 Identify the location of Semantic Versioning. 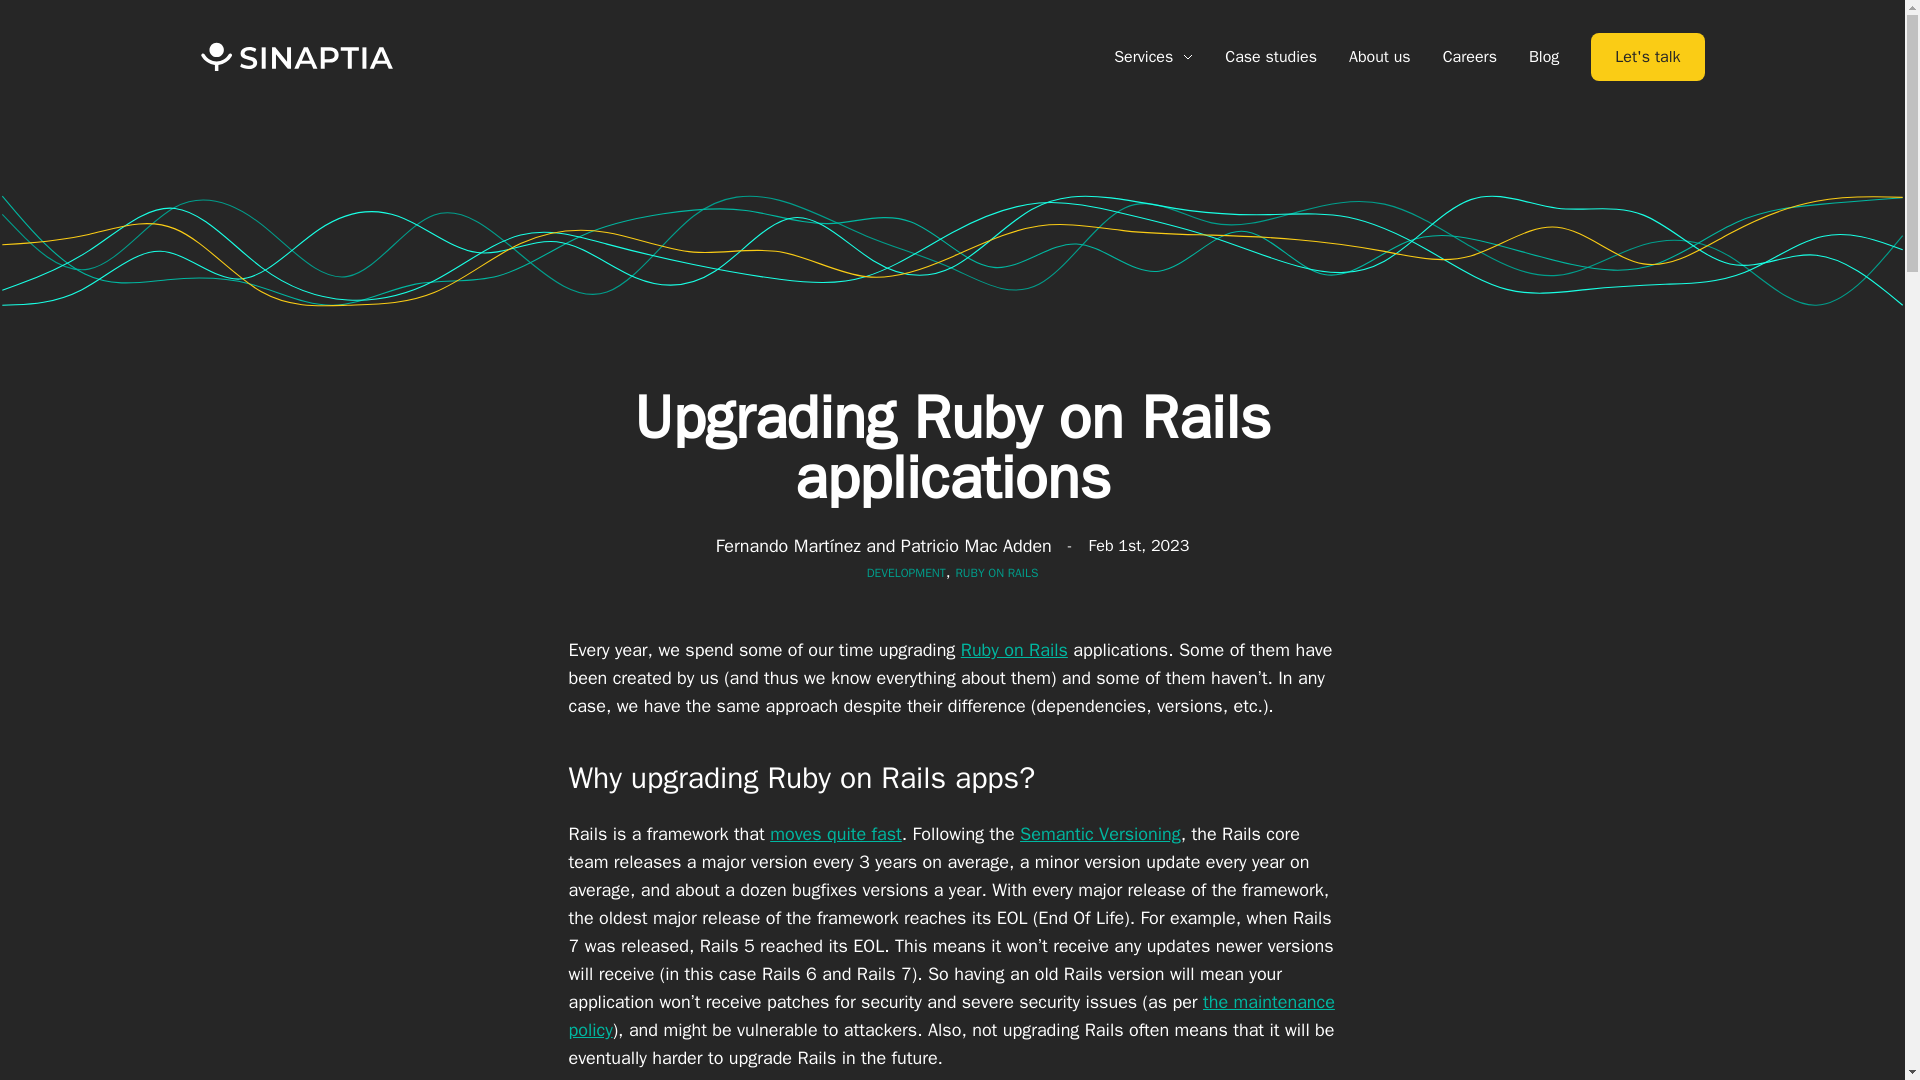
(1100, 833).